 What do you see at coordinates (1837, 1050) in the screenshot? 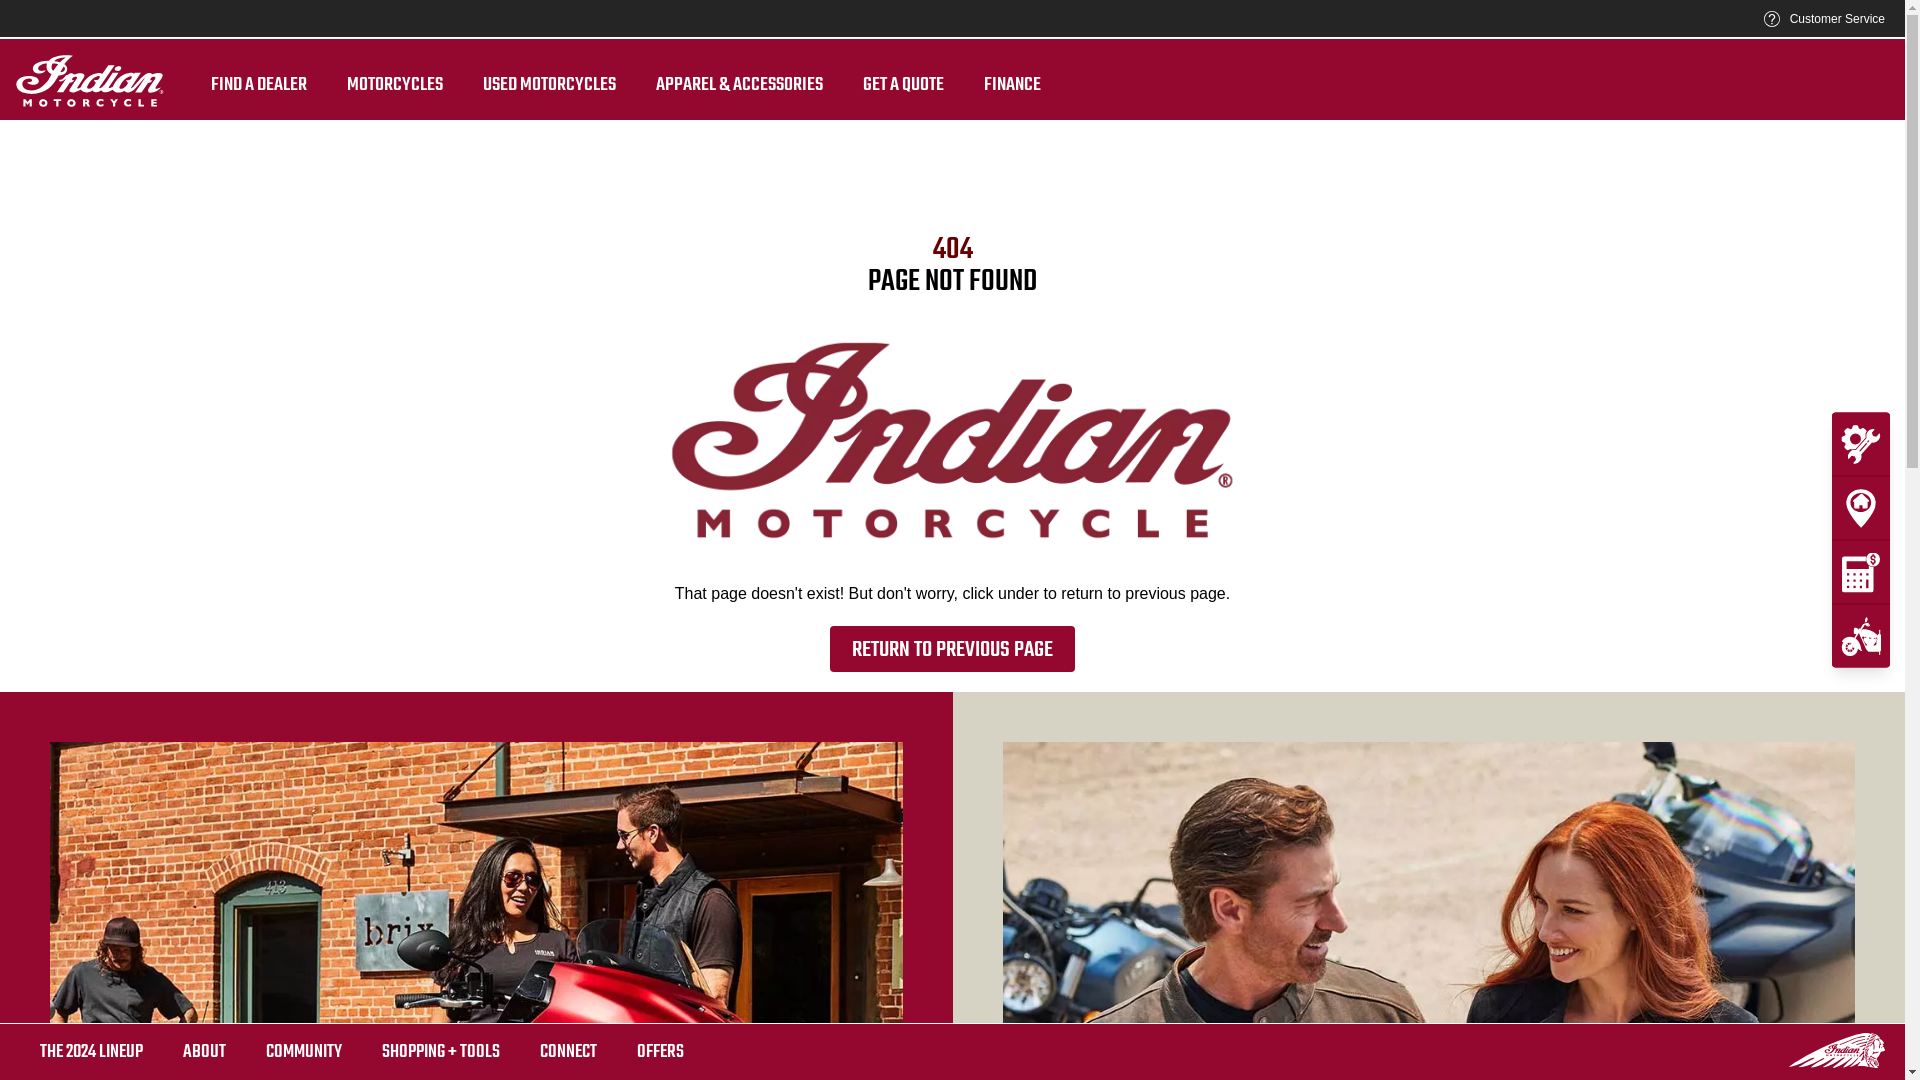
I see `Indian Motorcycle` at bounding box center [1837, 1050].